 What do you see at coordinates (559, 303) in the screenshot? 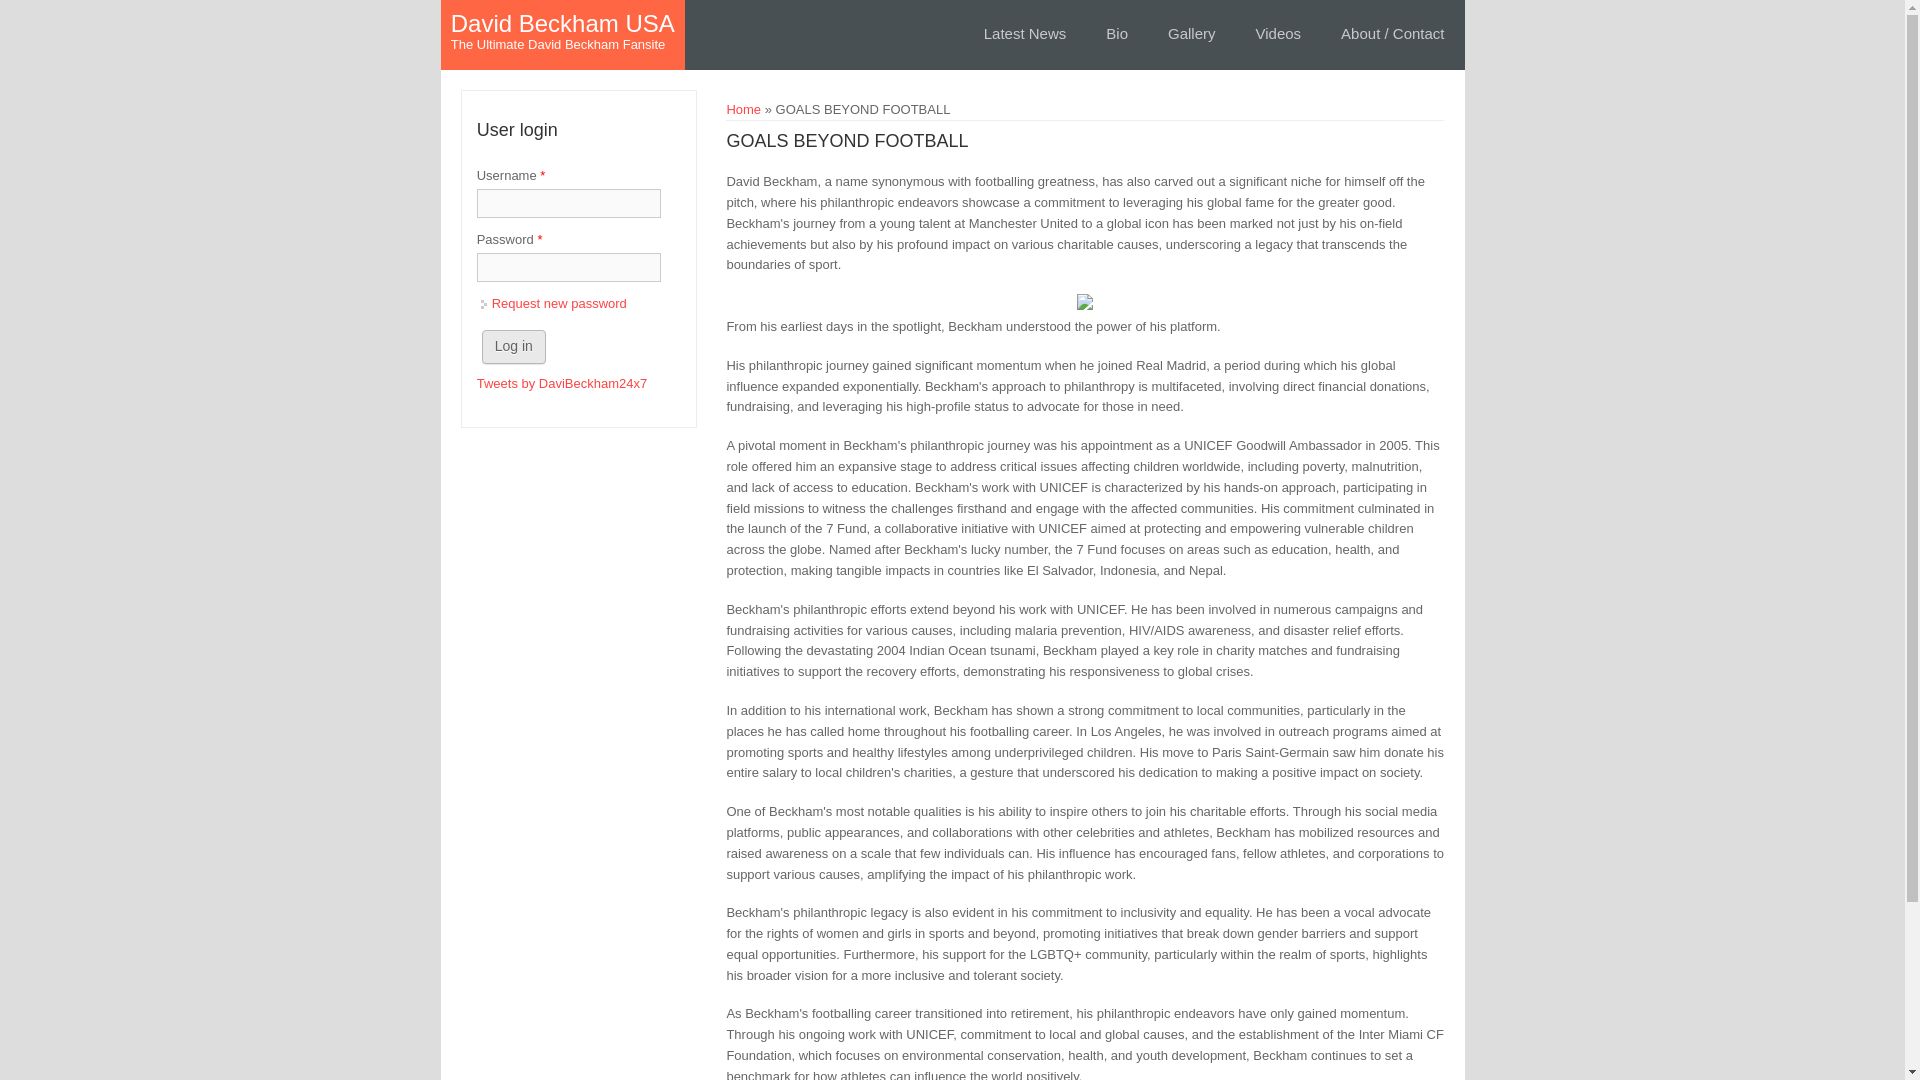
I see `Request new password` at bounding box center [559, 303].